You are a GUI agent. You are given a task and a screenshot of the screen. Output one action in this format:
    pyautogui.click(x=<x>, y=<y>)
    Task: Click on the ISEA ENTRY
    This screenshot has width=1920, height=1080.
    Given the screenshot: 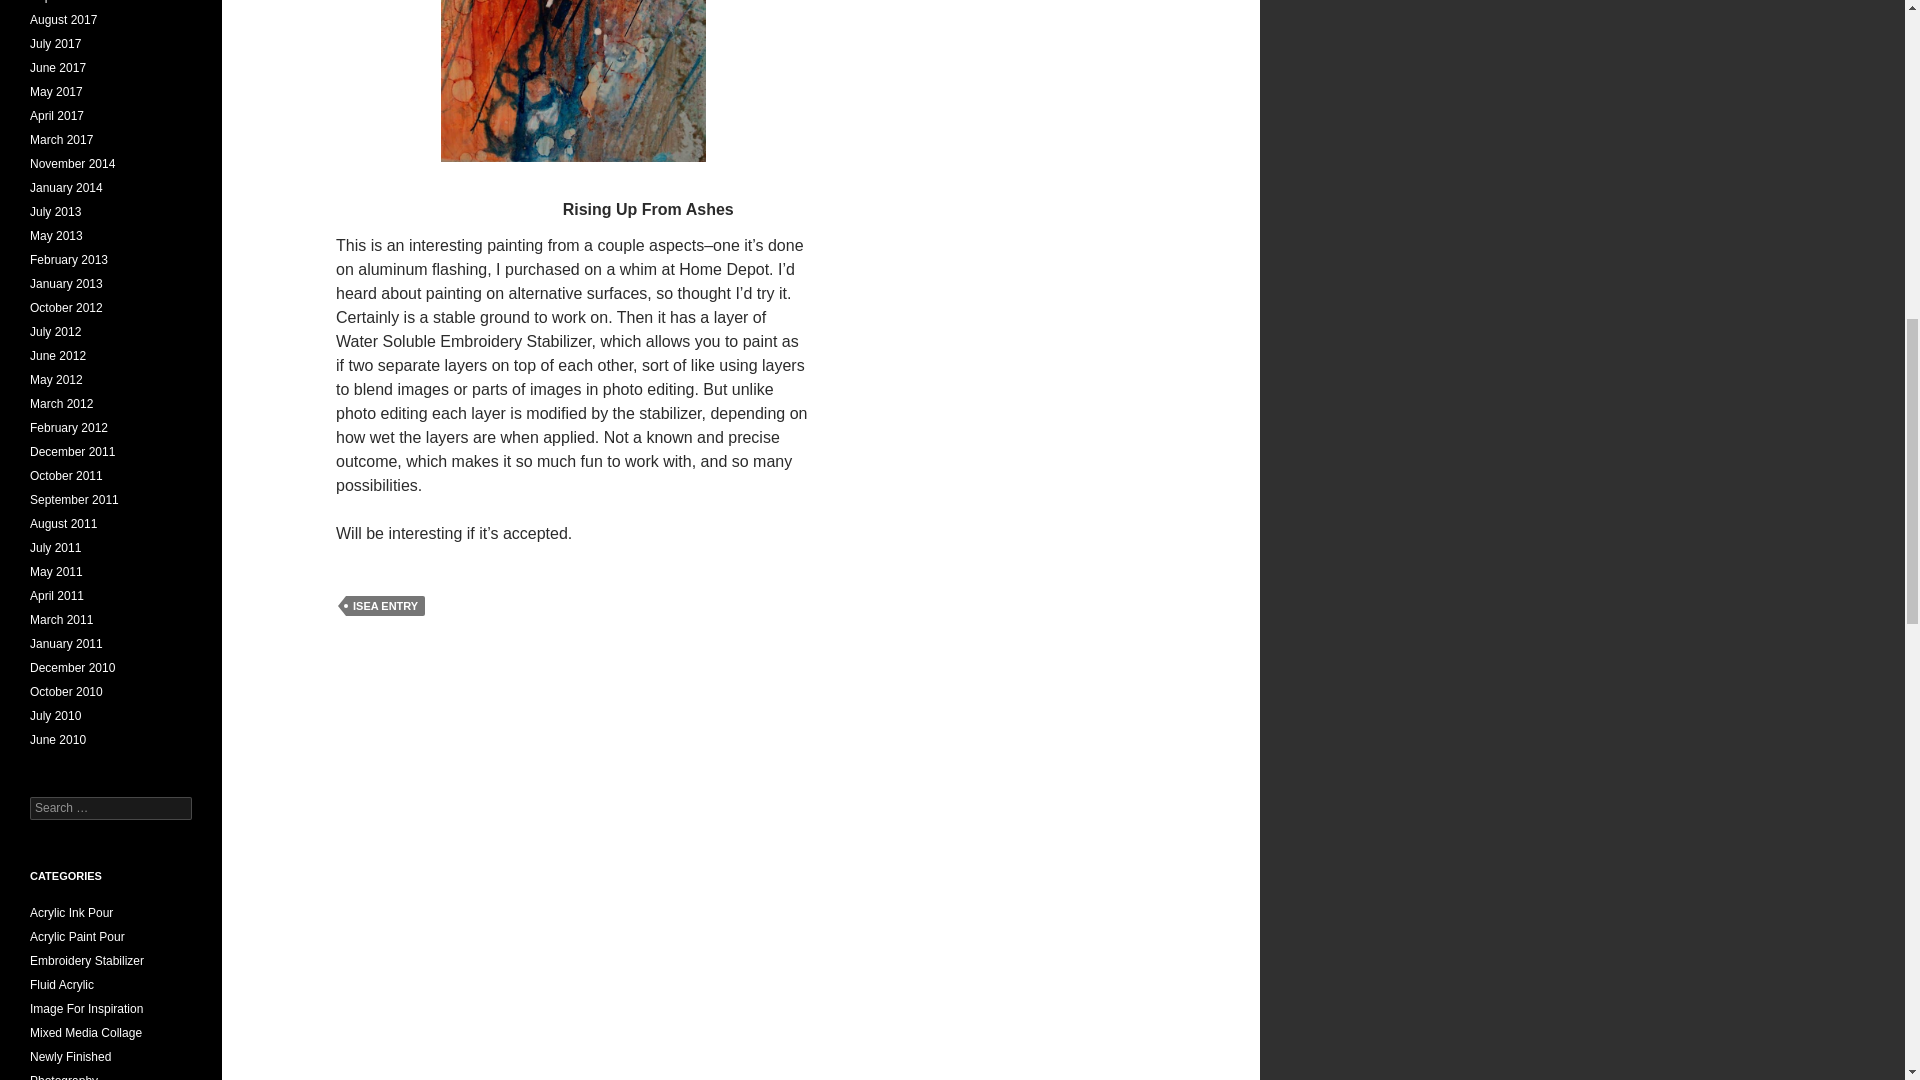 What is the action you would take?
    pyautogui.click(x=384, y=606)
    